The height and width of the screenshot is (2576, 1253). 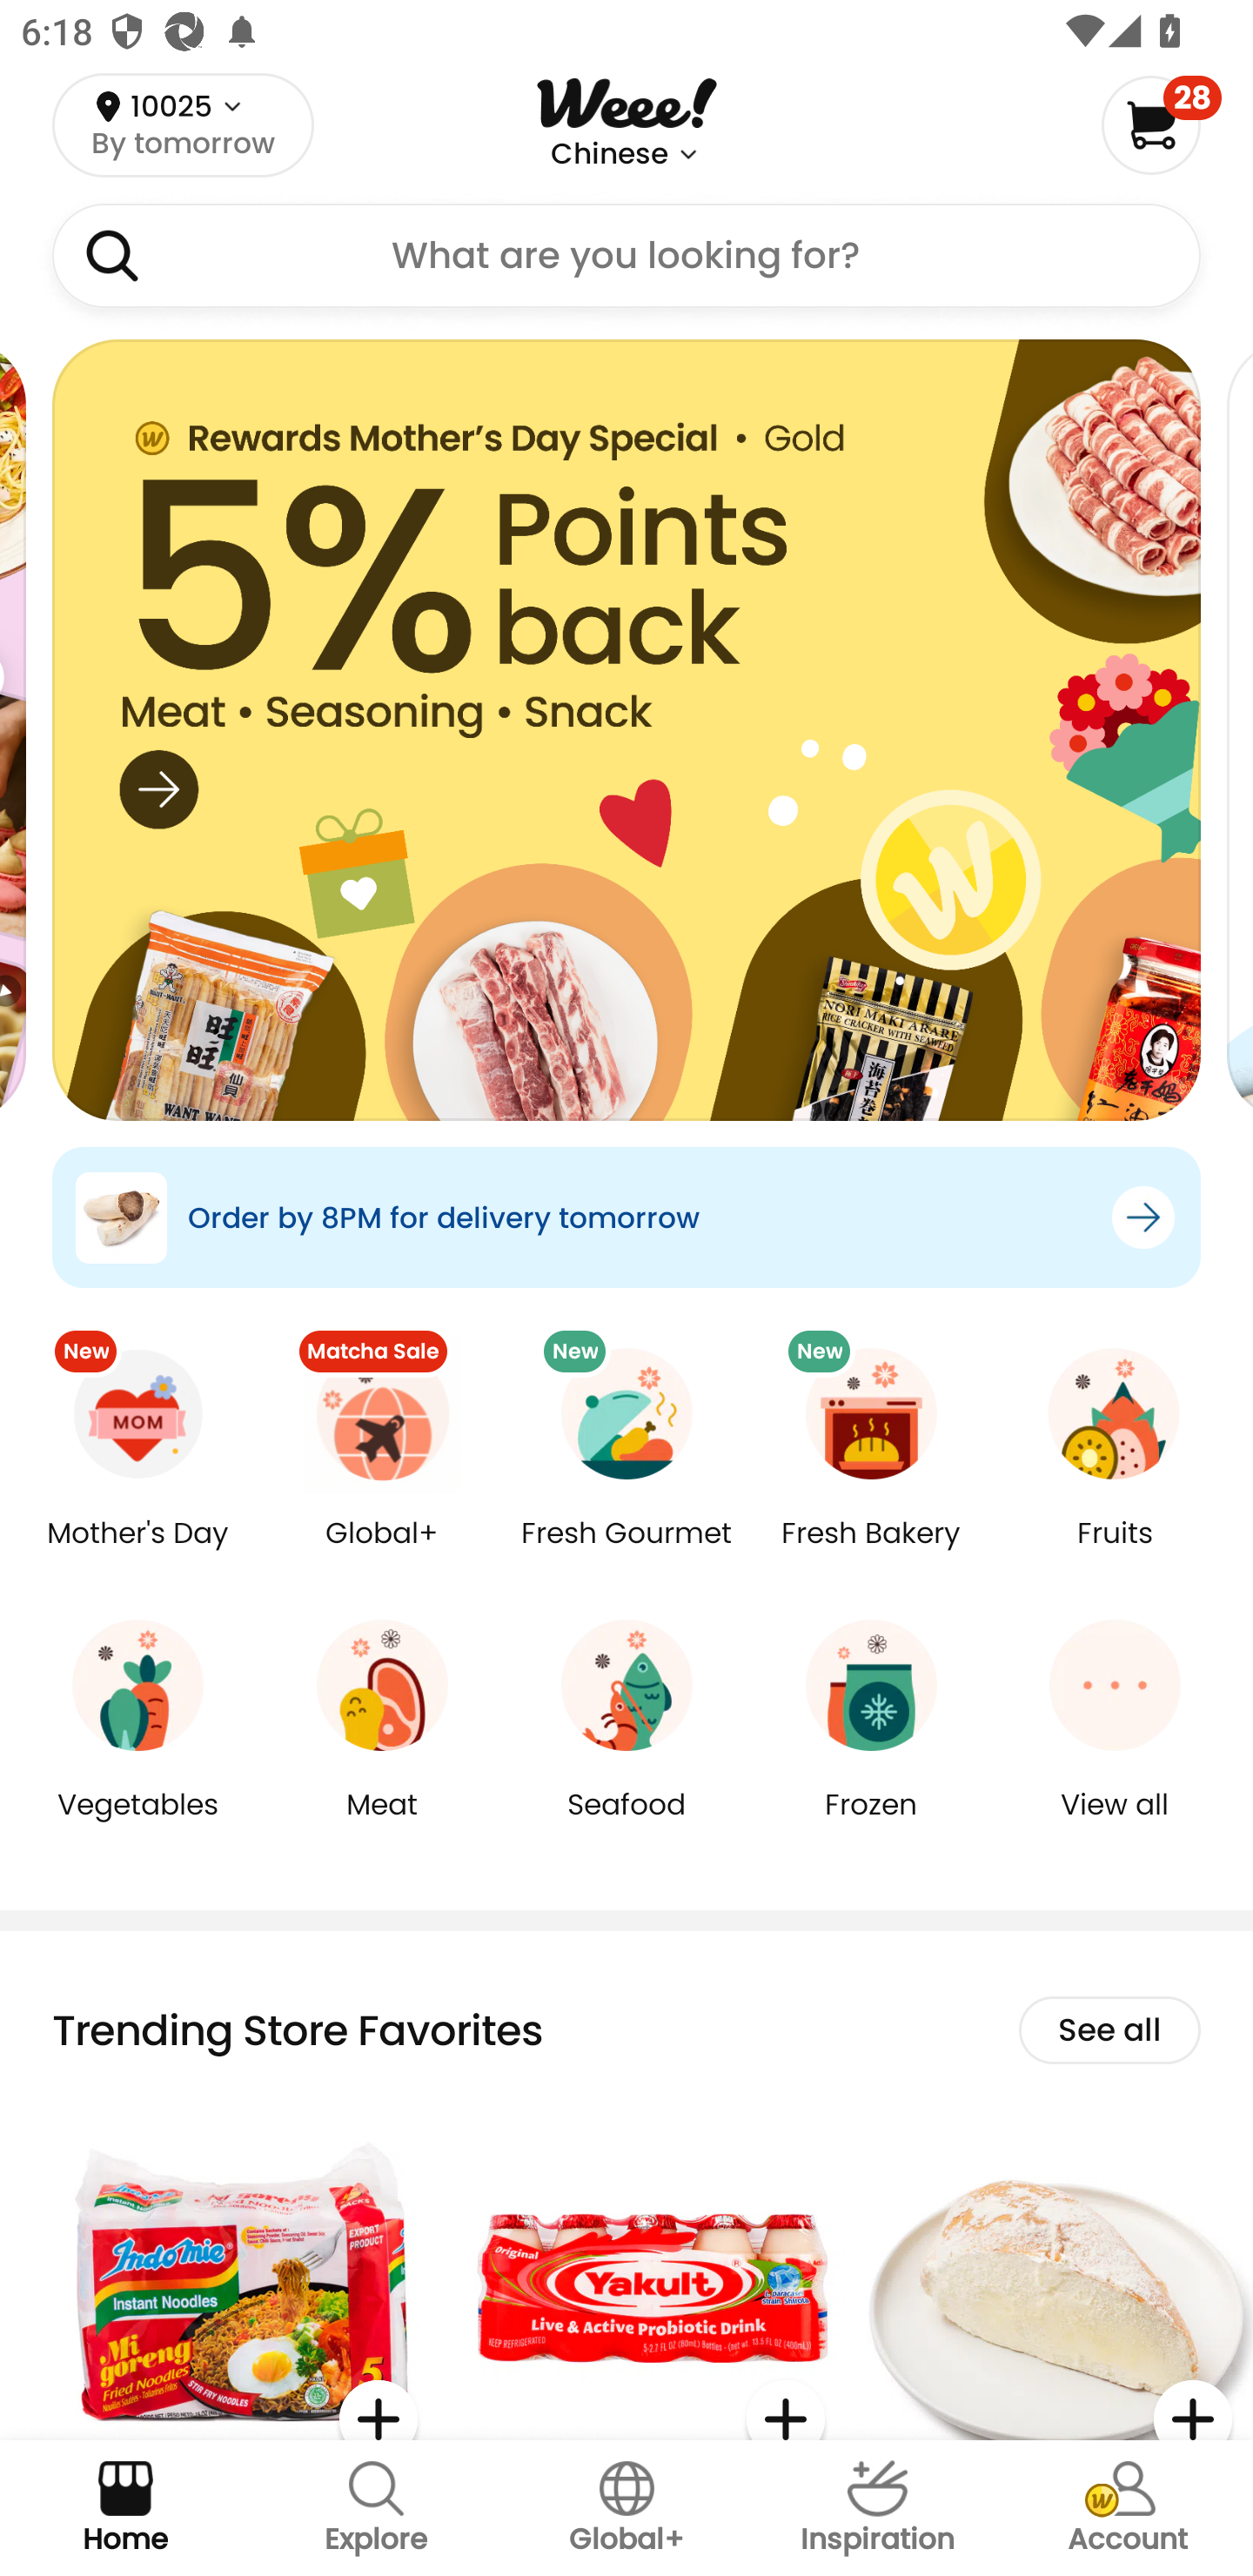 I want to click on Global+, so click(x=626, y=2508).